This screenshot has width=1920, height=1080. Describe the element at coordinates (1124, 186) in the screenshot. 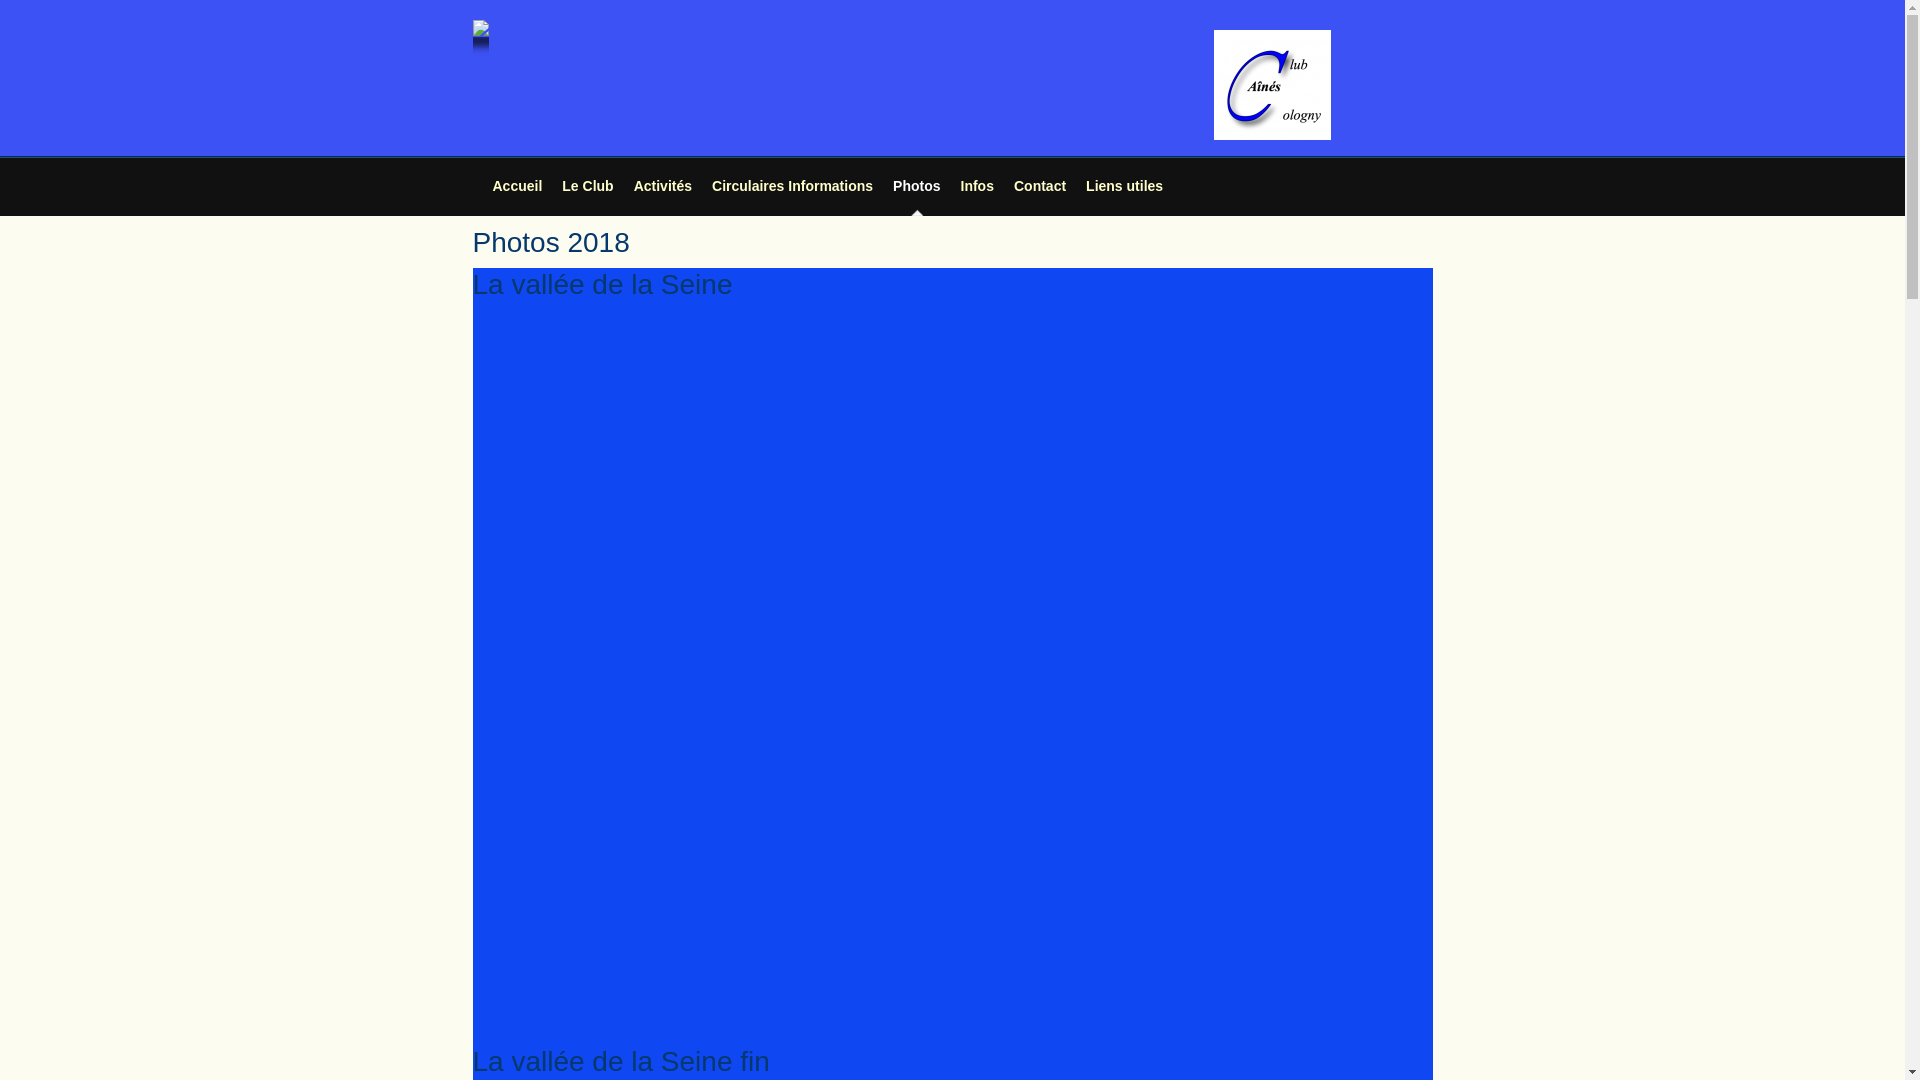

I see `Liens utiles` at that location.